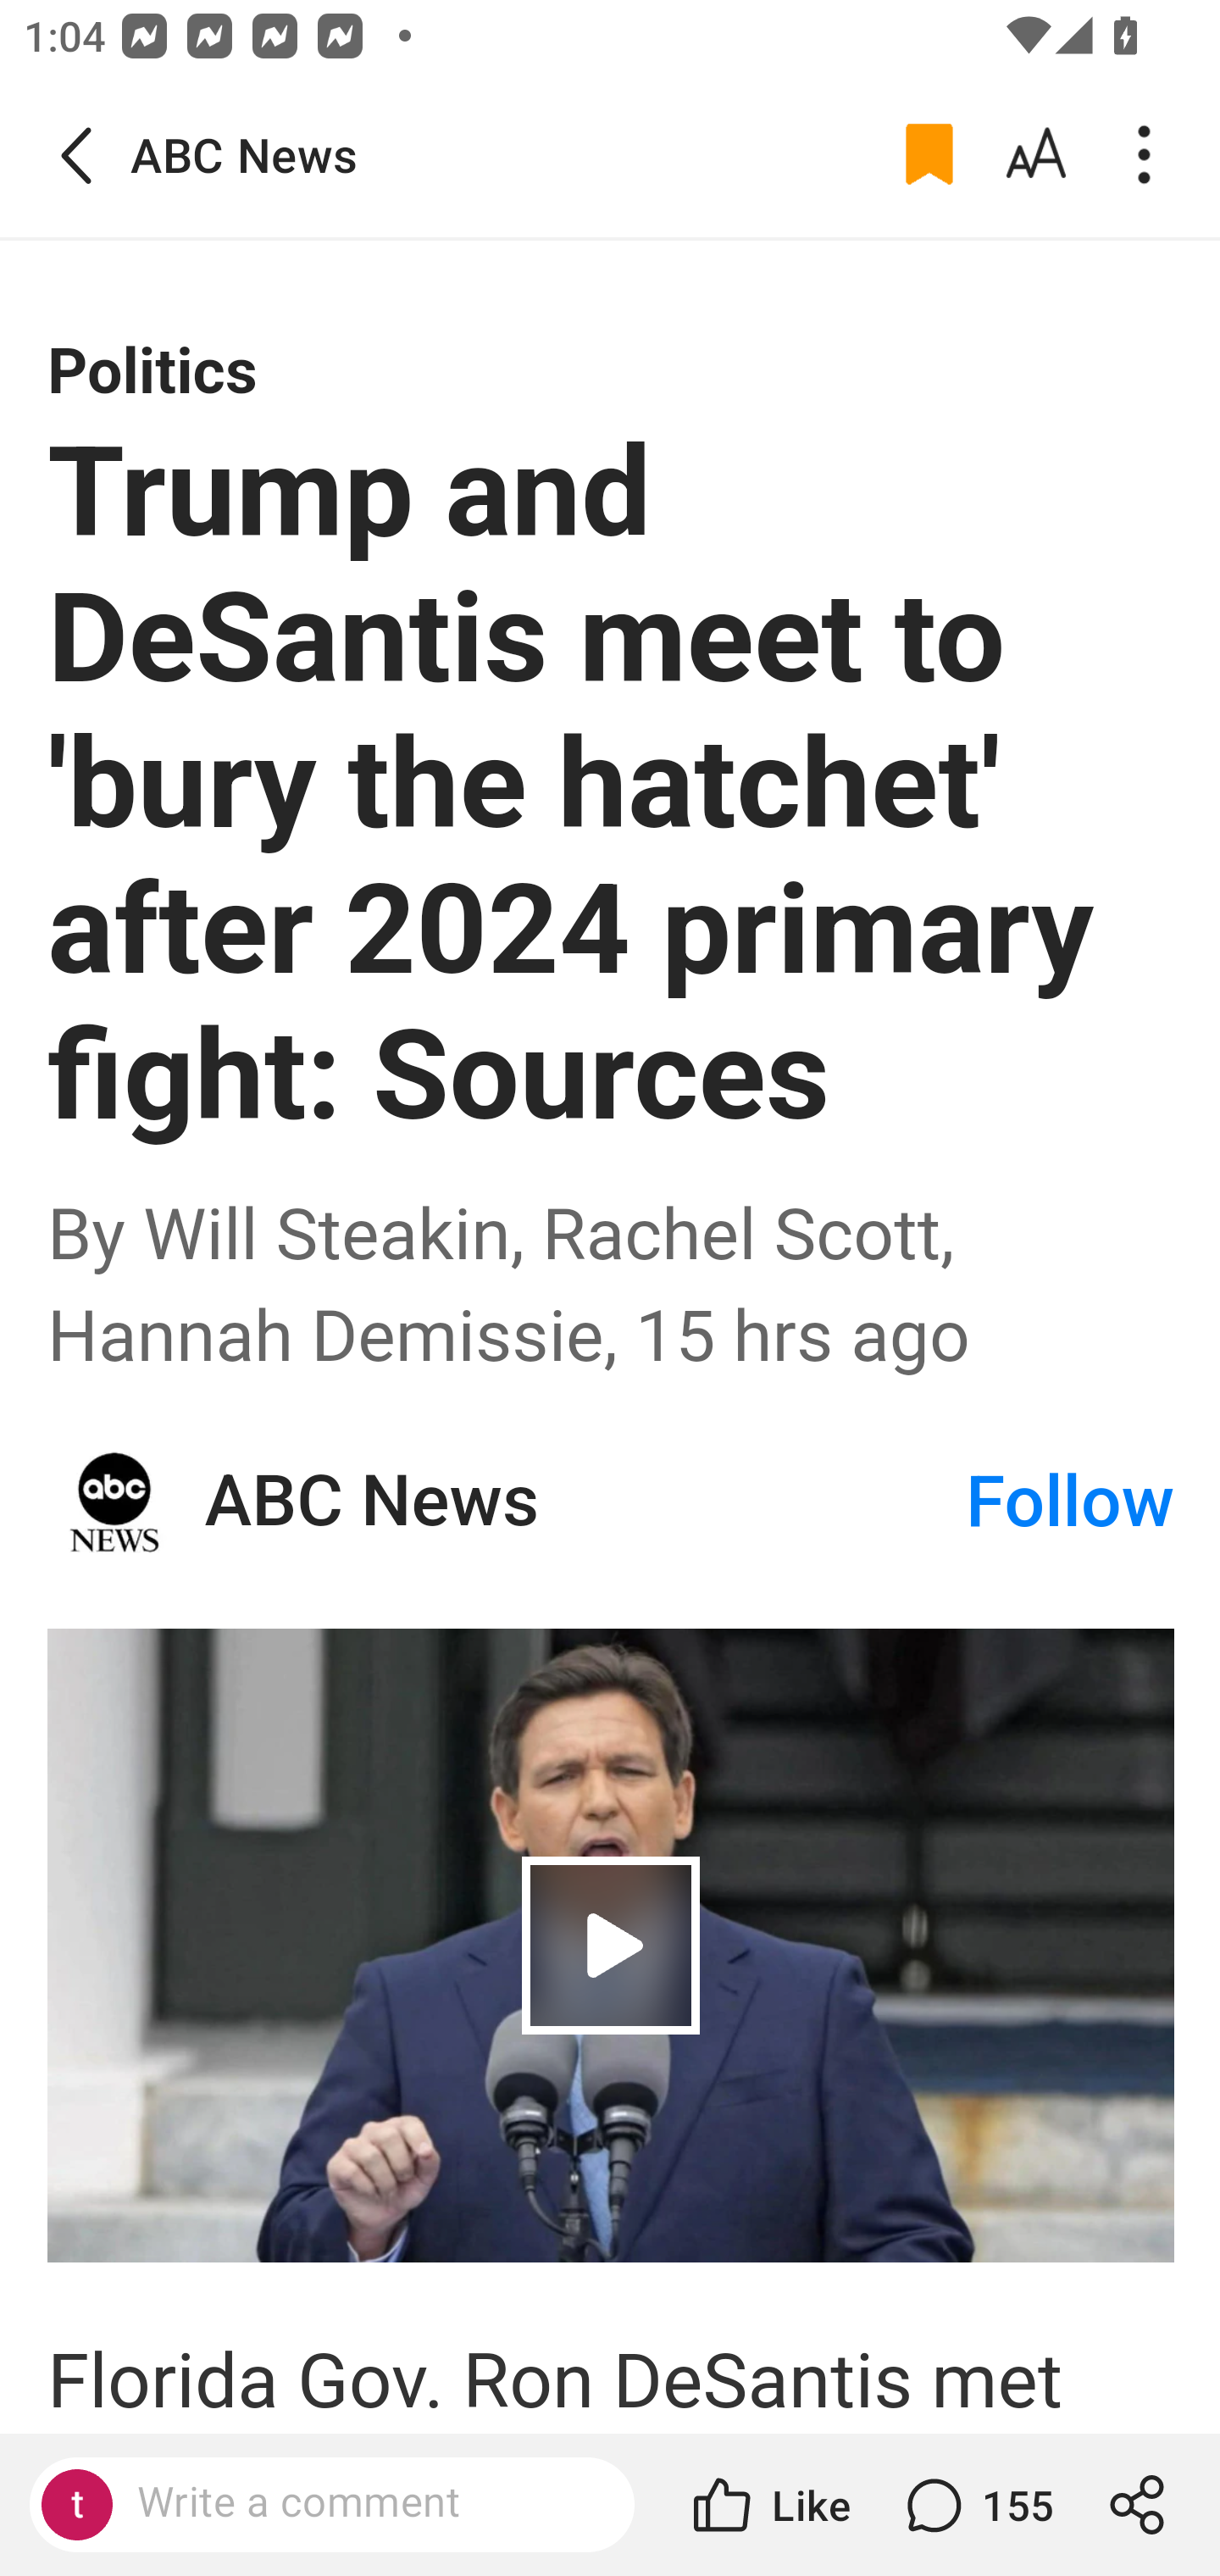 This screenshot has width=1220, height=2576. What do you see at coordinates (583, 1502) in the screenshot?
I see `ABC News` at bounding box center [583, 1502].